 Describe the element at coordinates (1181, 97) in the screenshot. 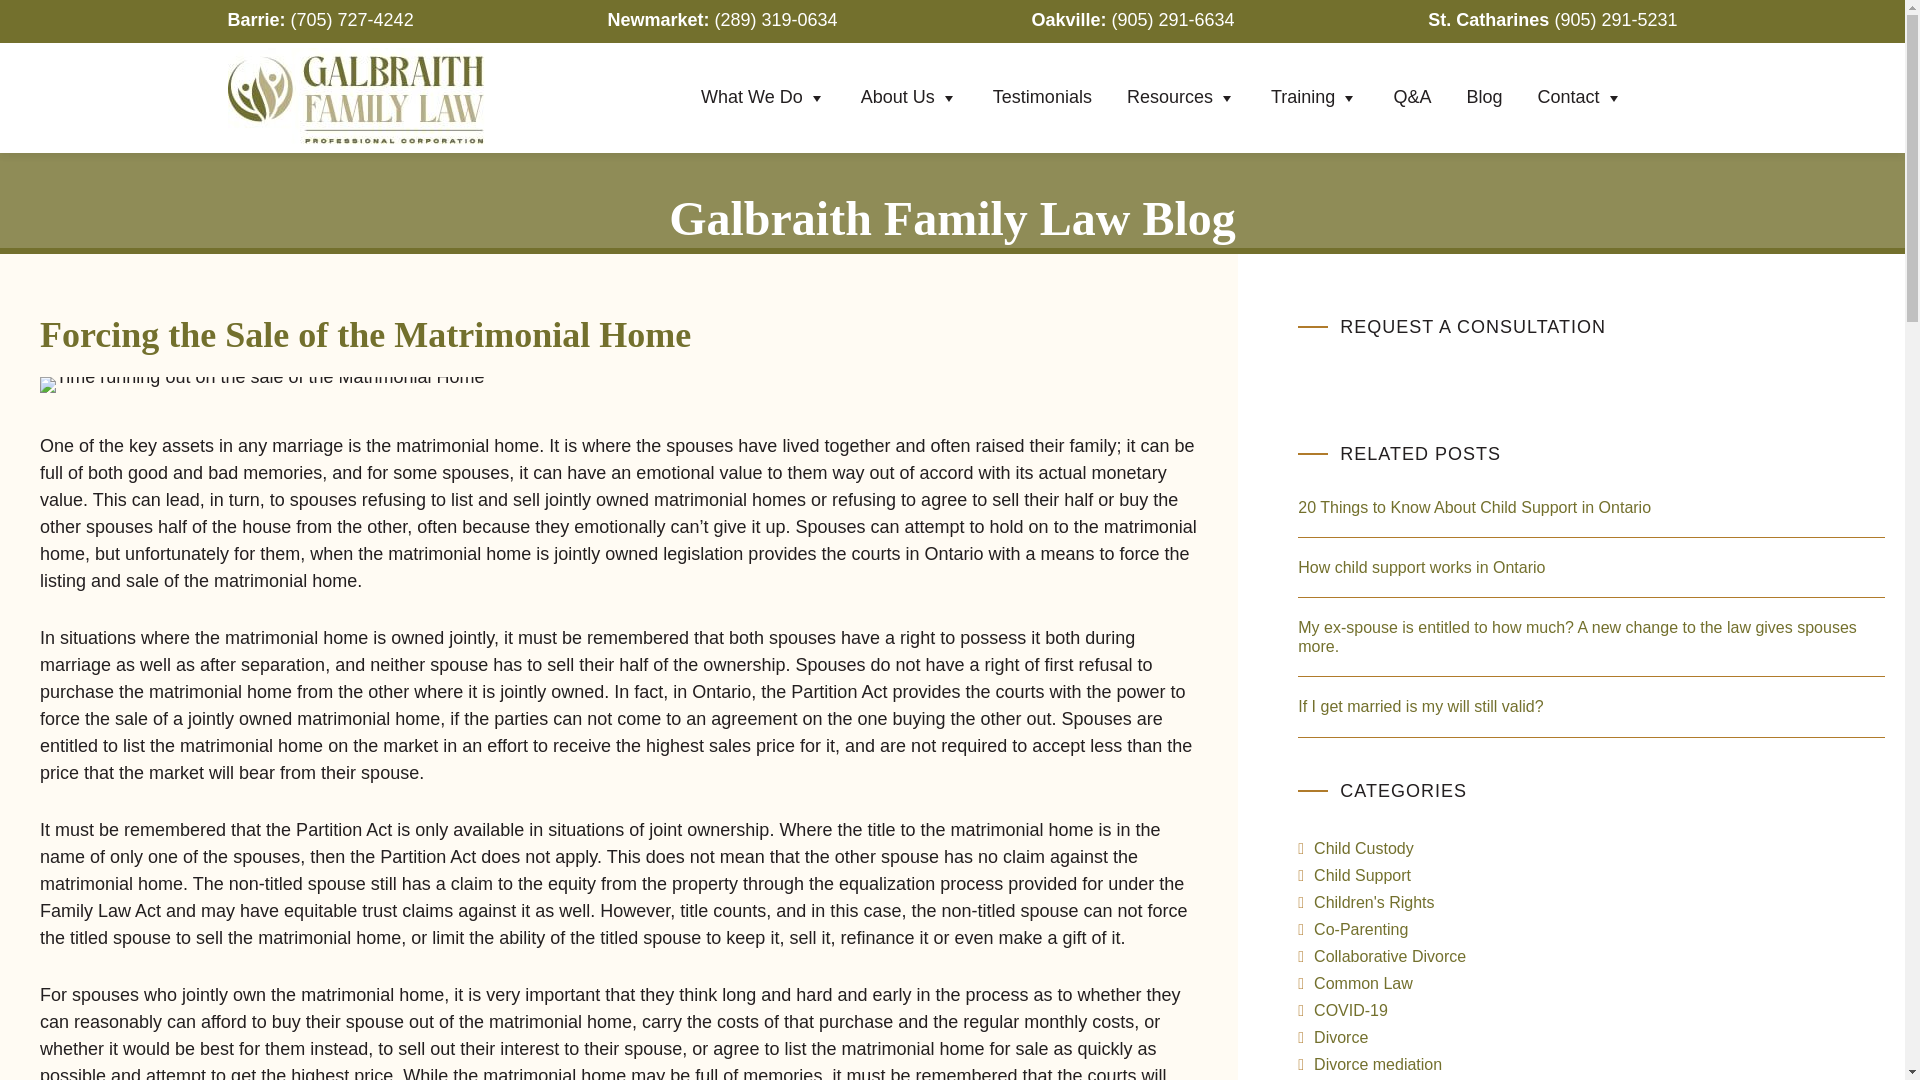

I see `Resources` at that location.